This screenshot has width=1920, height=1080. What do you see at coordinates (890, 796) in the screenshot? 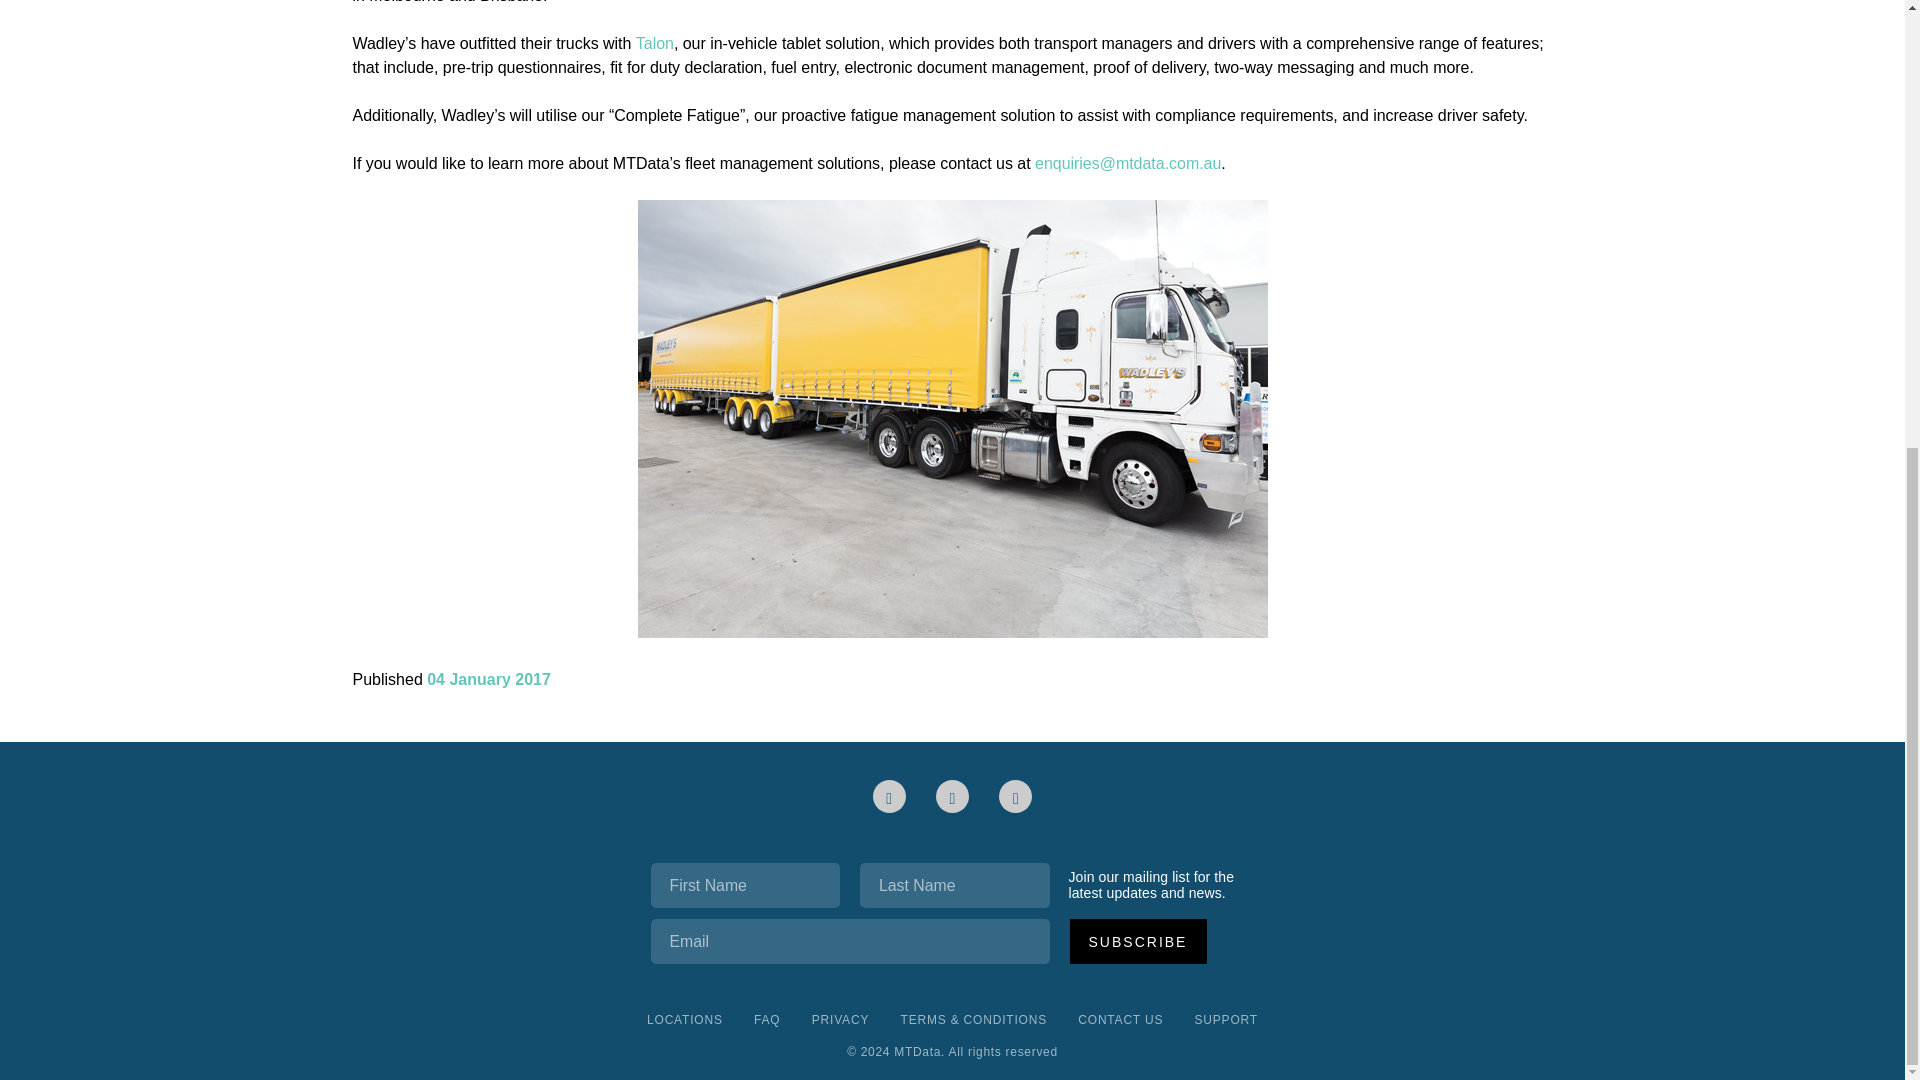
I see `Linkedin` at bounding box center [890, 796].